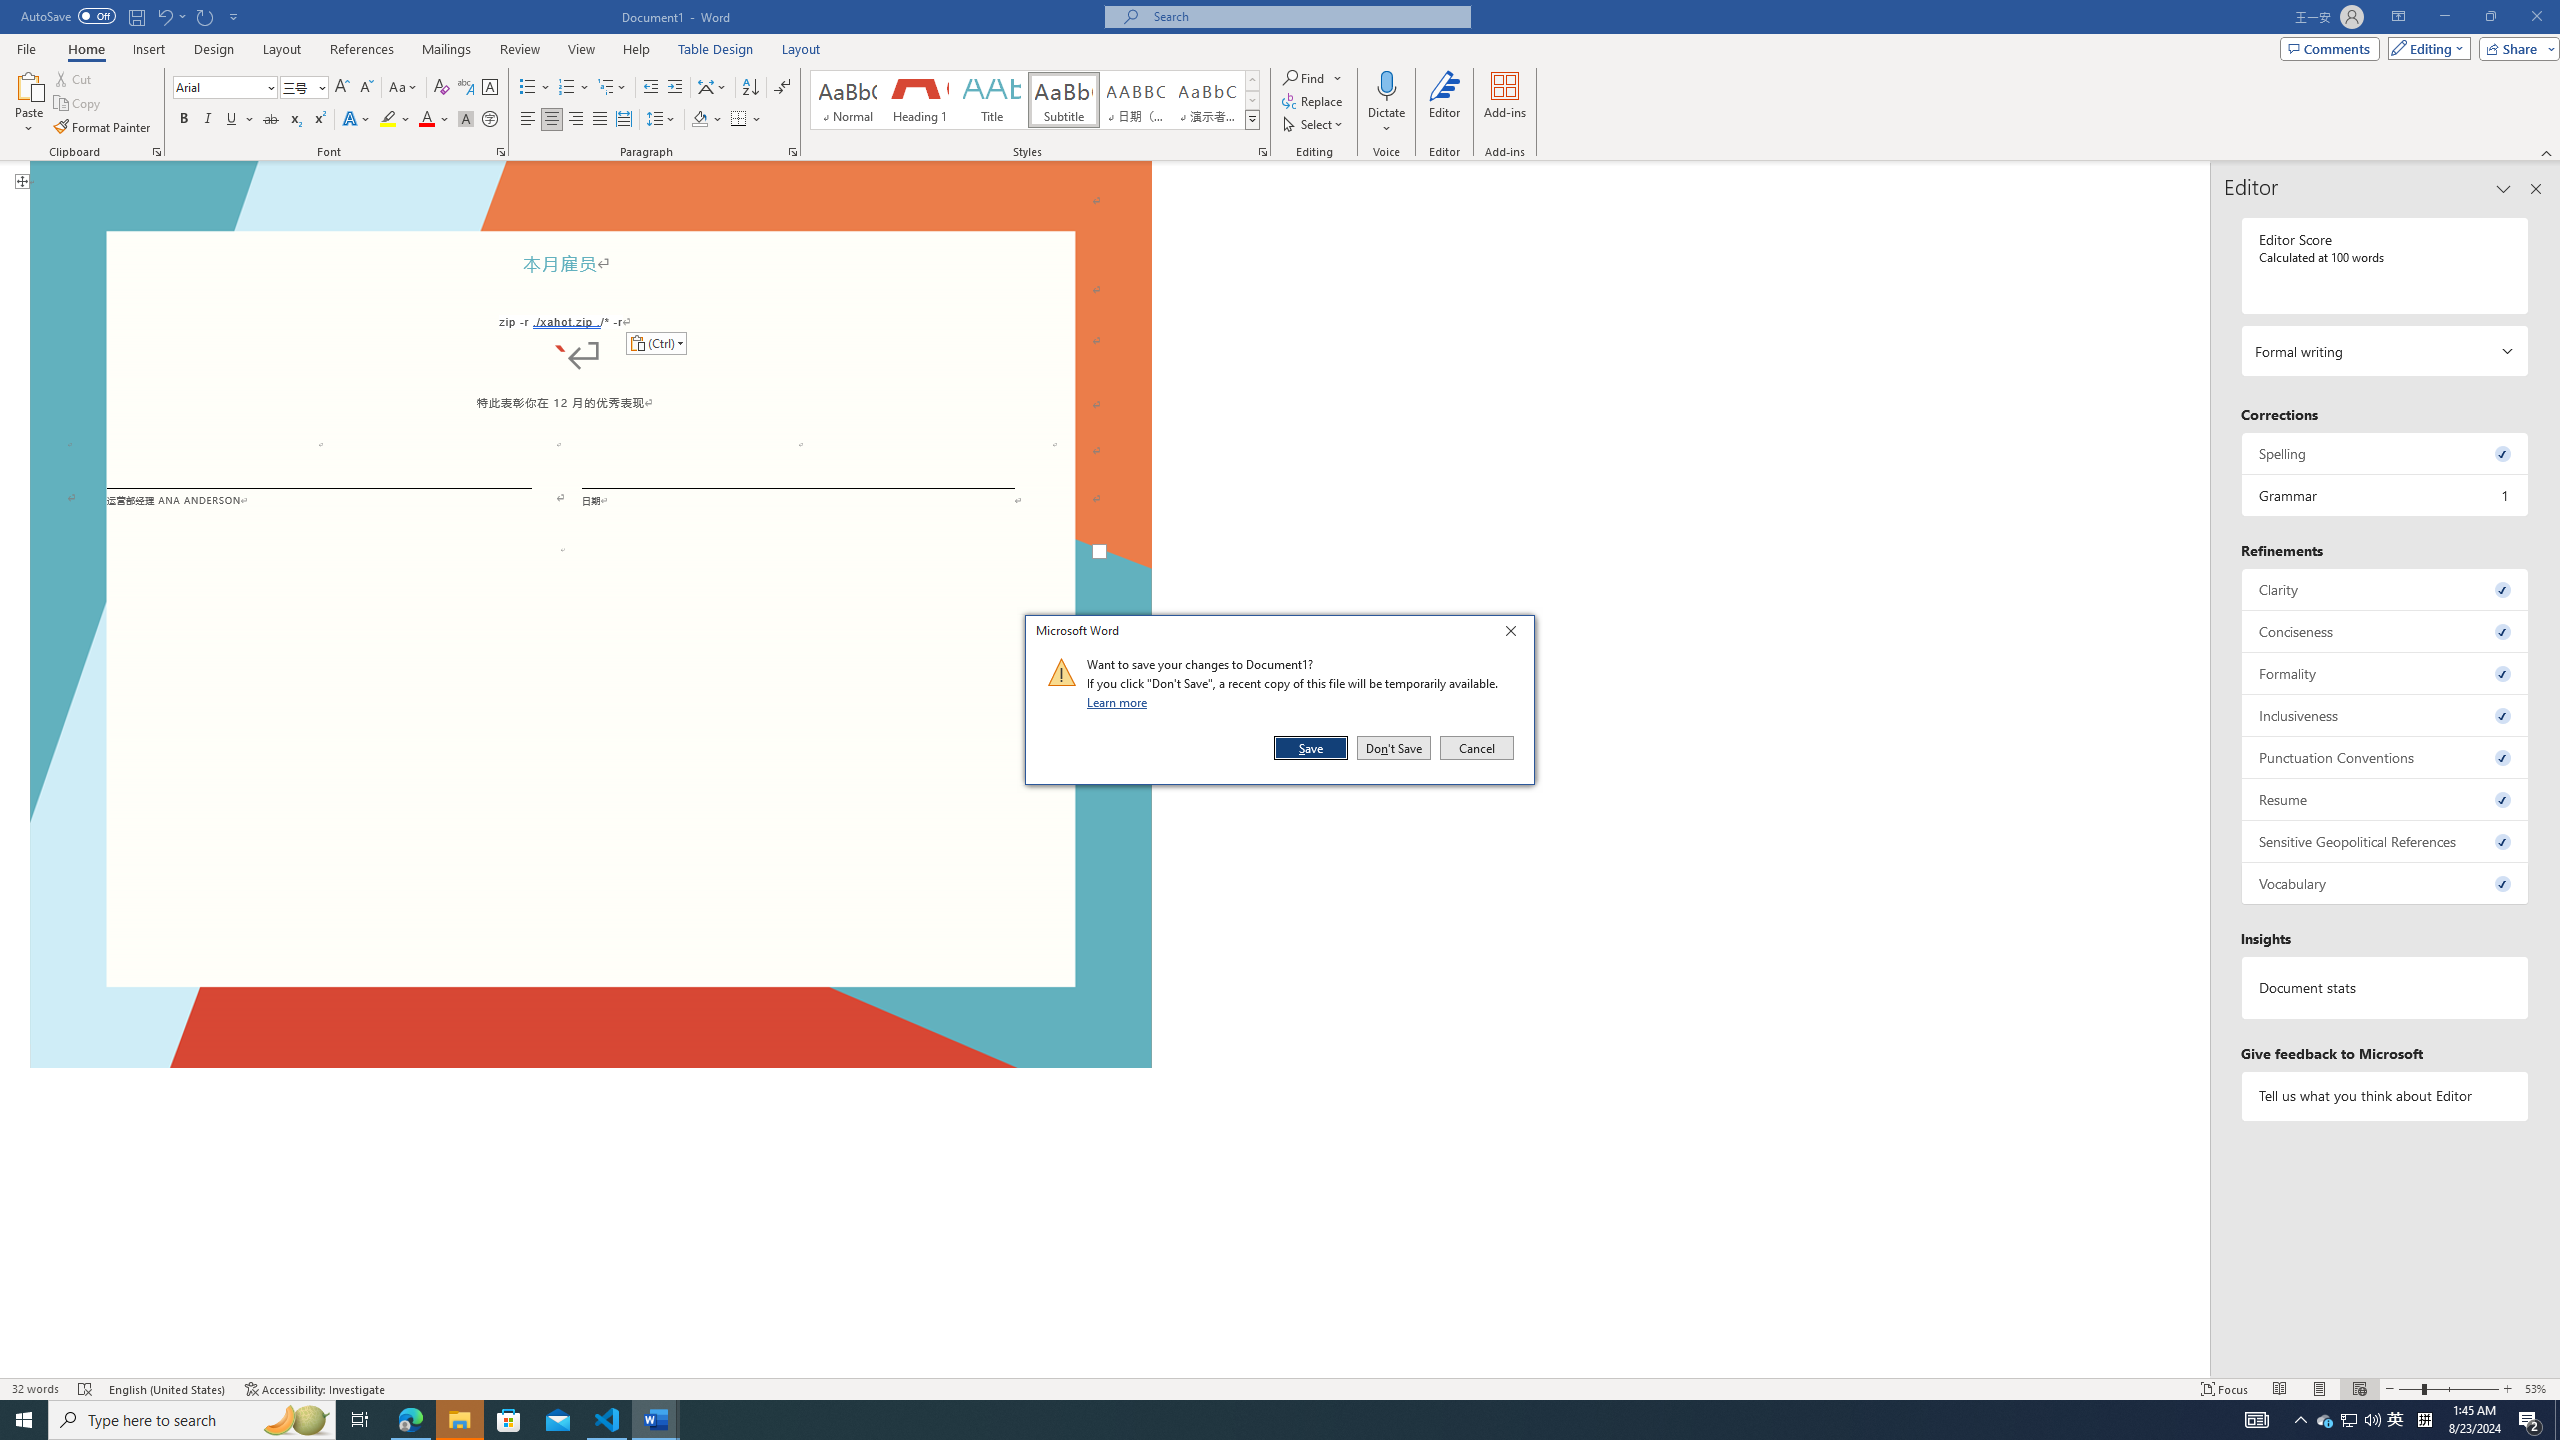  Describe the element at coordinates (574, 88) in the screenshot. I see `Numbering` at that location.